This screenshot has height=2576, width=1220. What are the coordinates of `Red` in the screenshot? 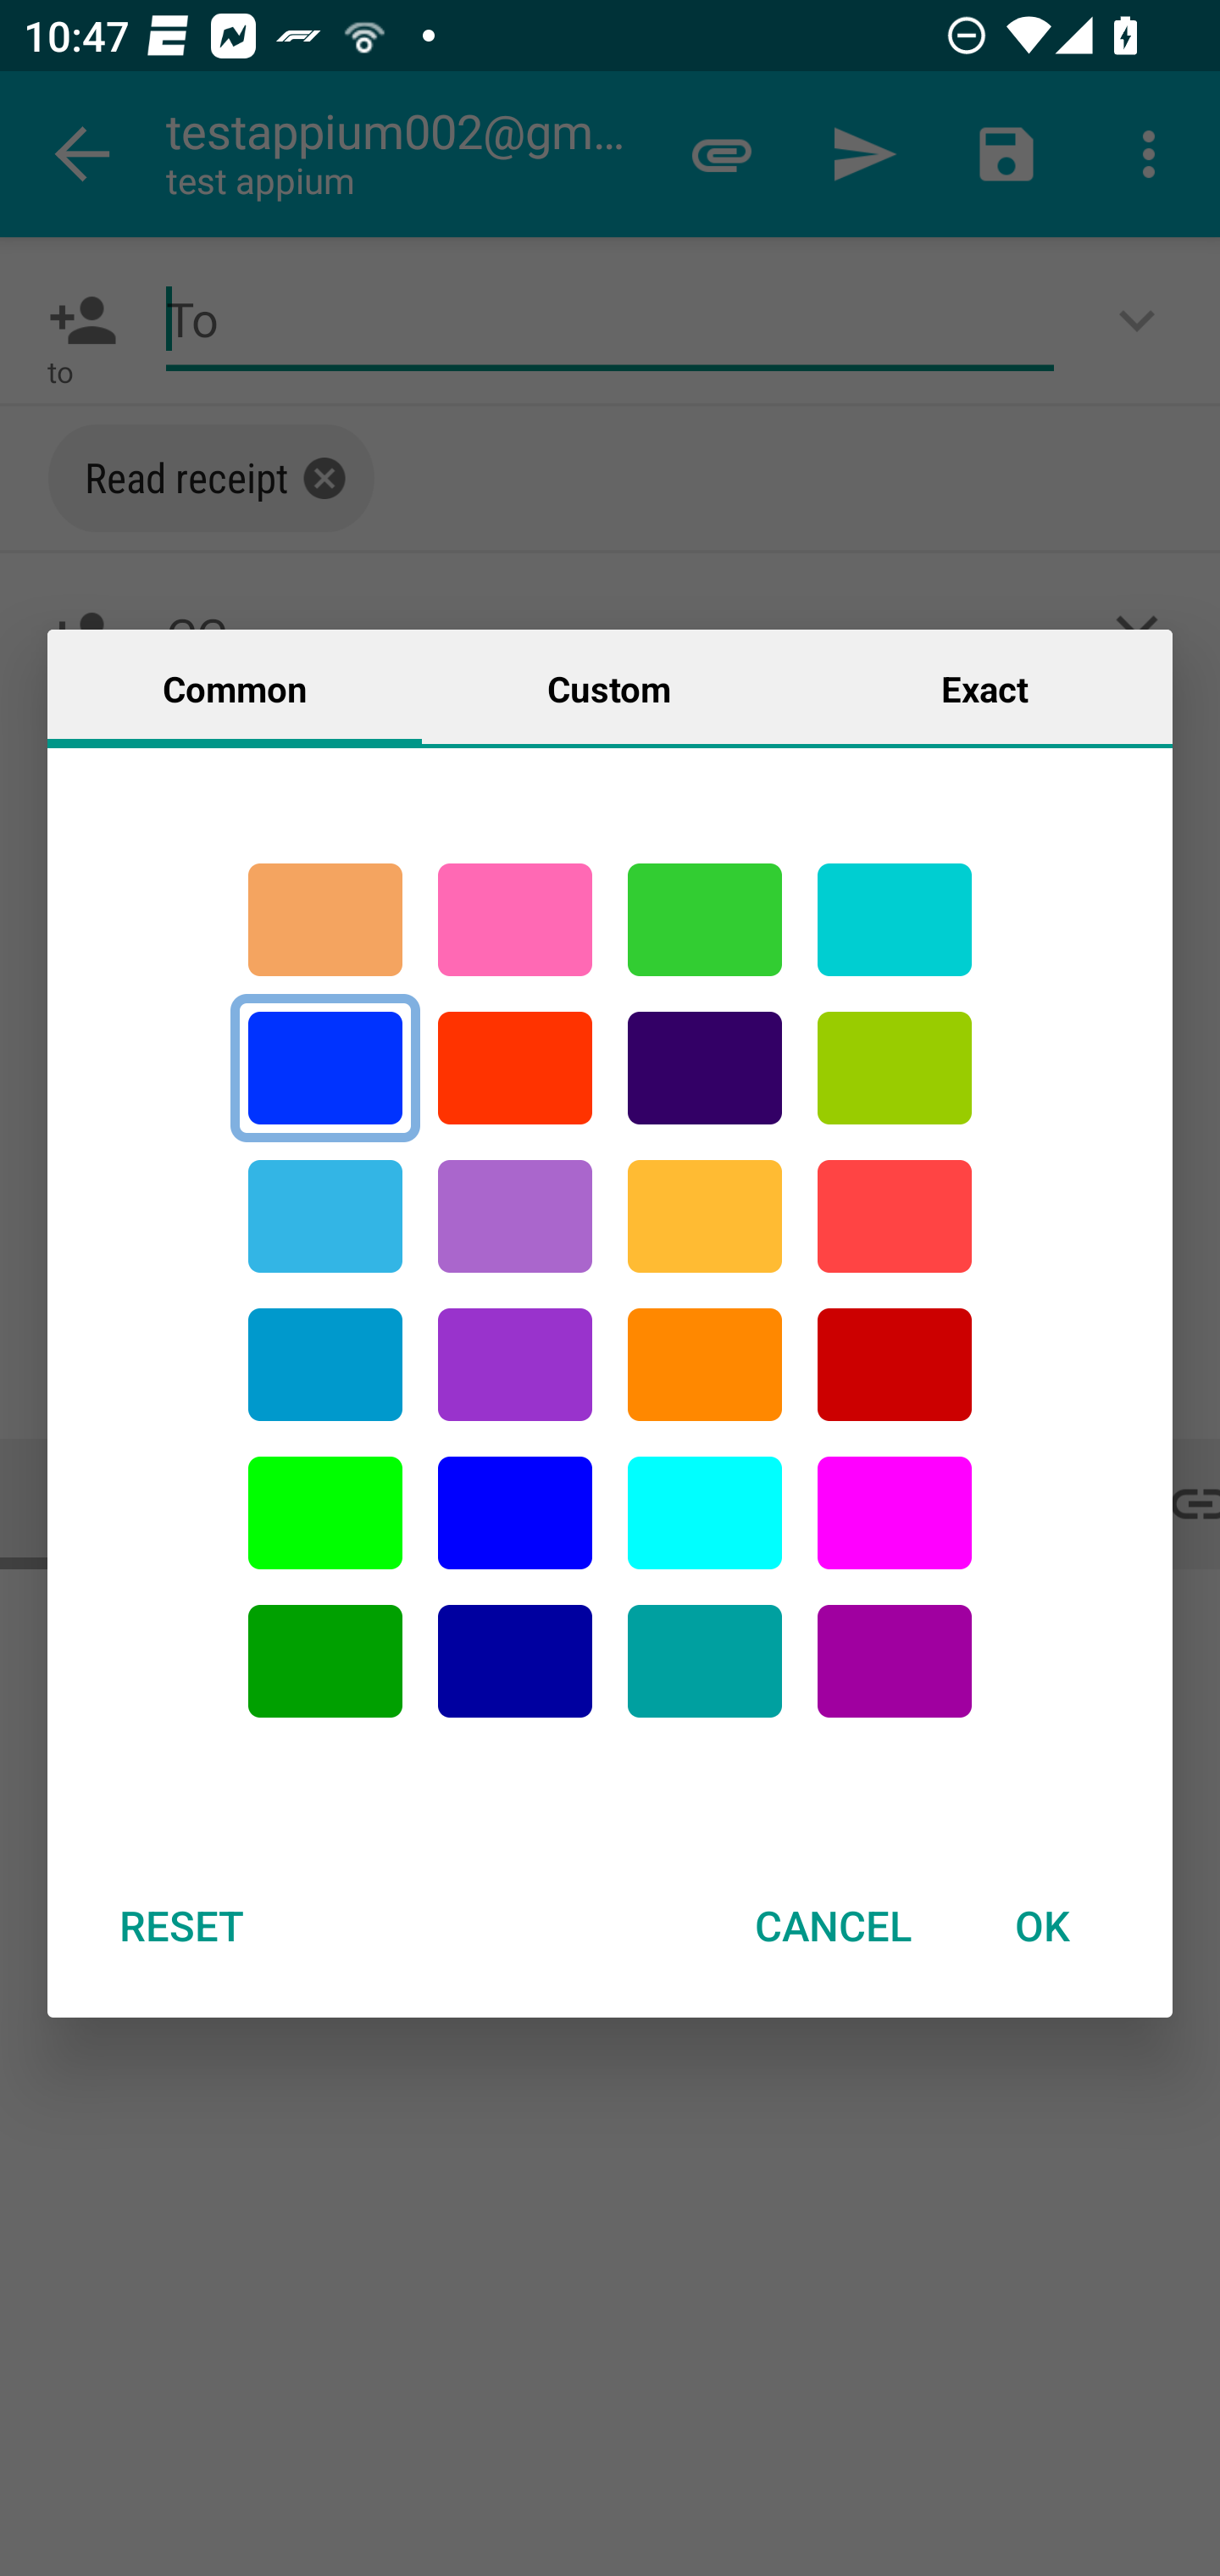 It's located at (515, 1068).